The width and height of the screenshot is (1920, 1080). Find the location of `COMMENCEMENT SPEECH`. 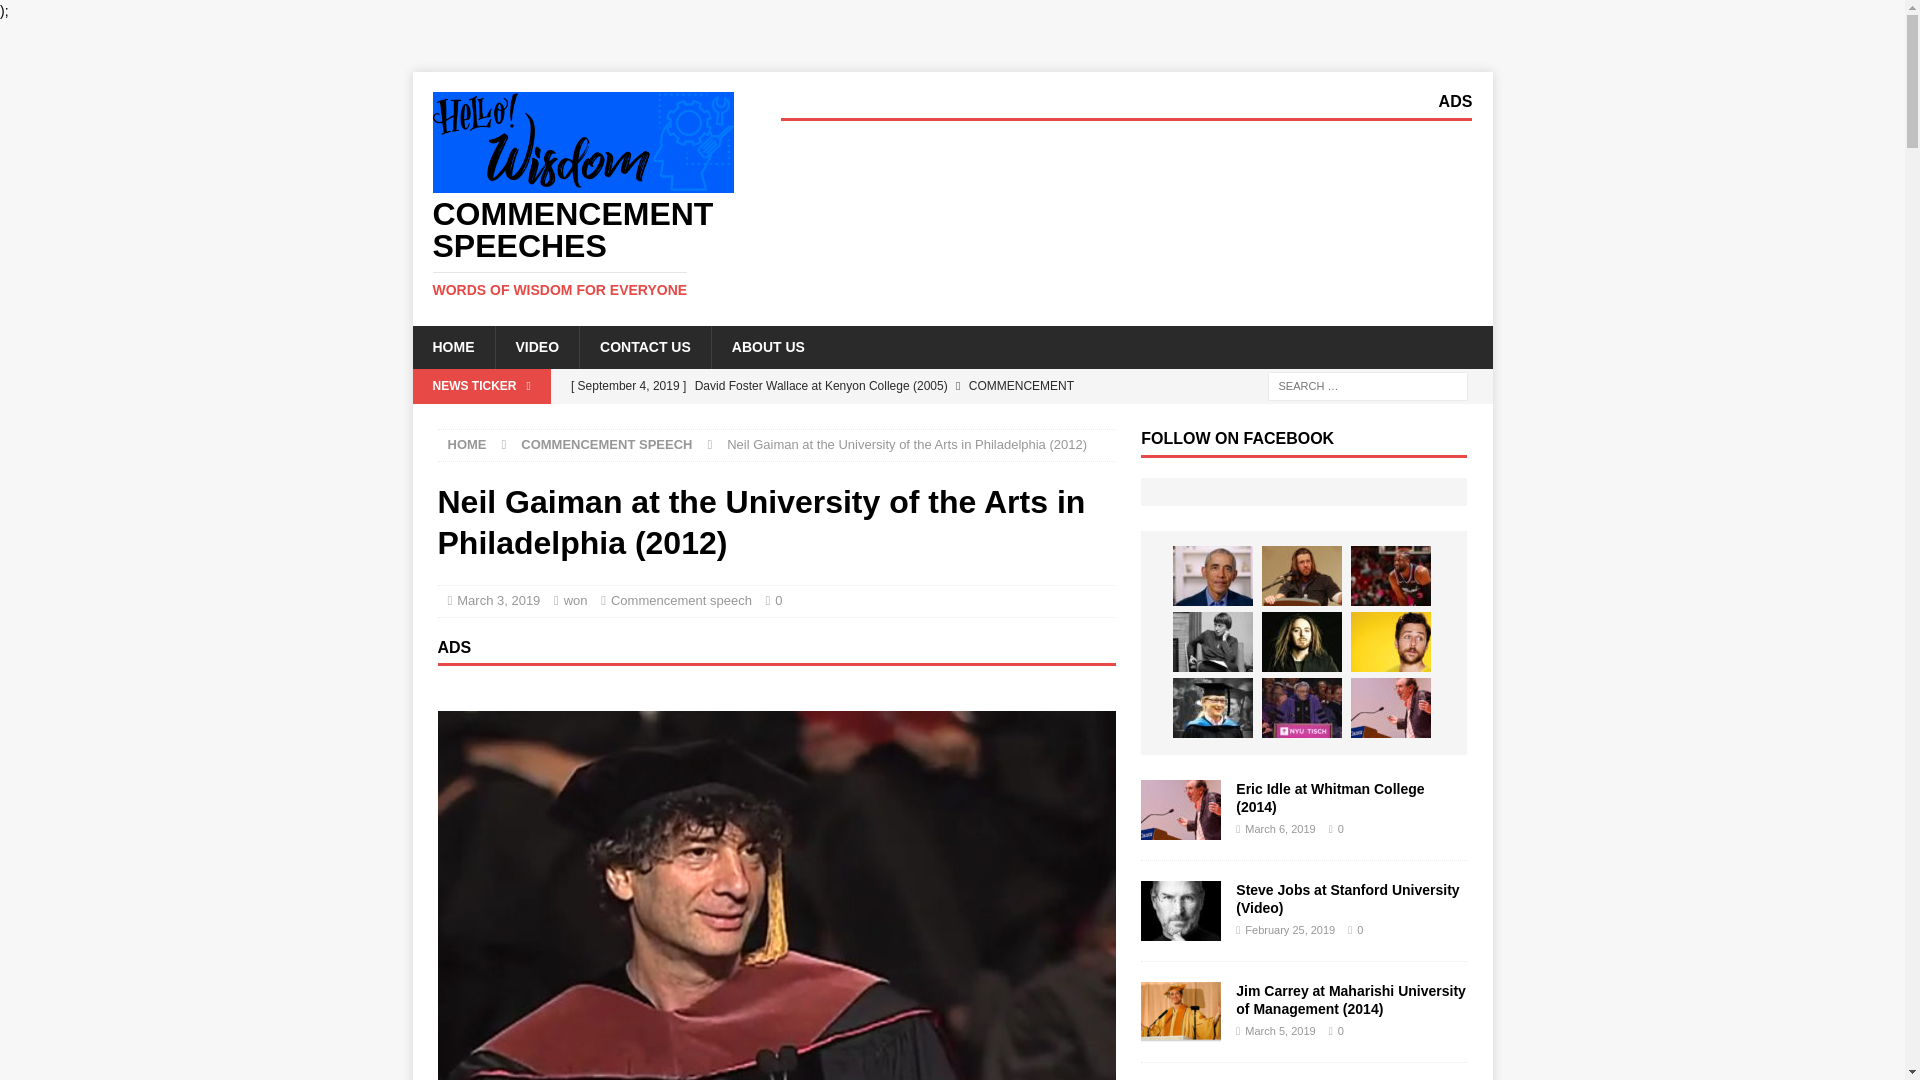

COMMENCEMENT SPEECH is located at coordinates (606, 444).